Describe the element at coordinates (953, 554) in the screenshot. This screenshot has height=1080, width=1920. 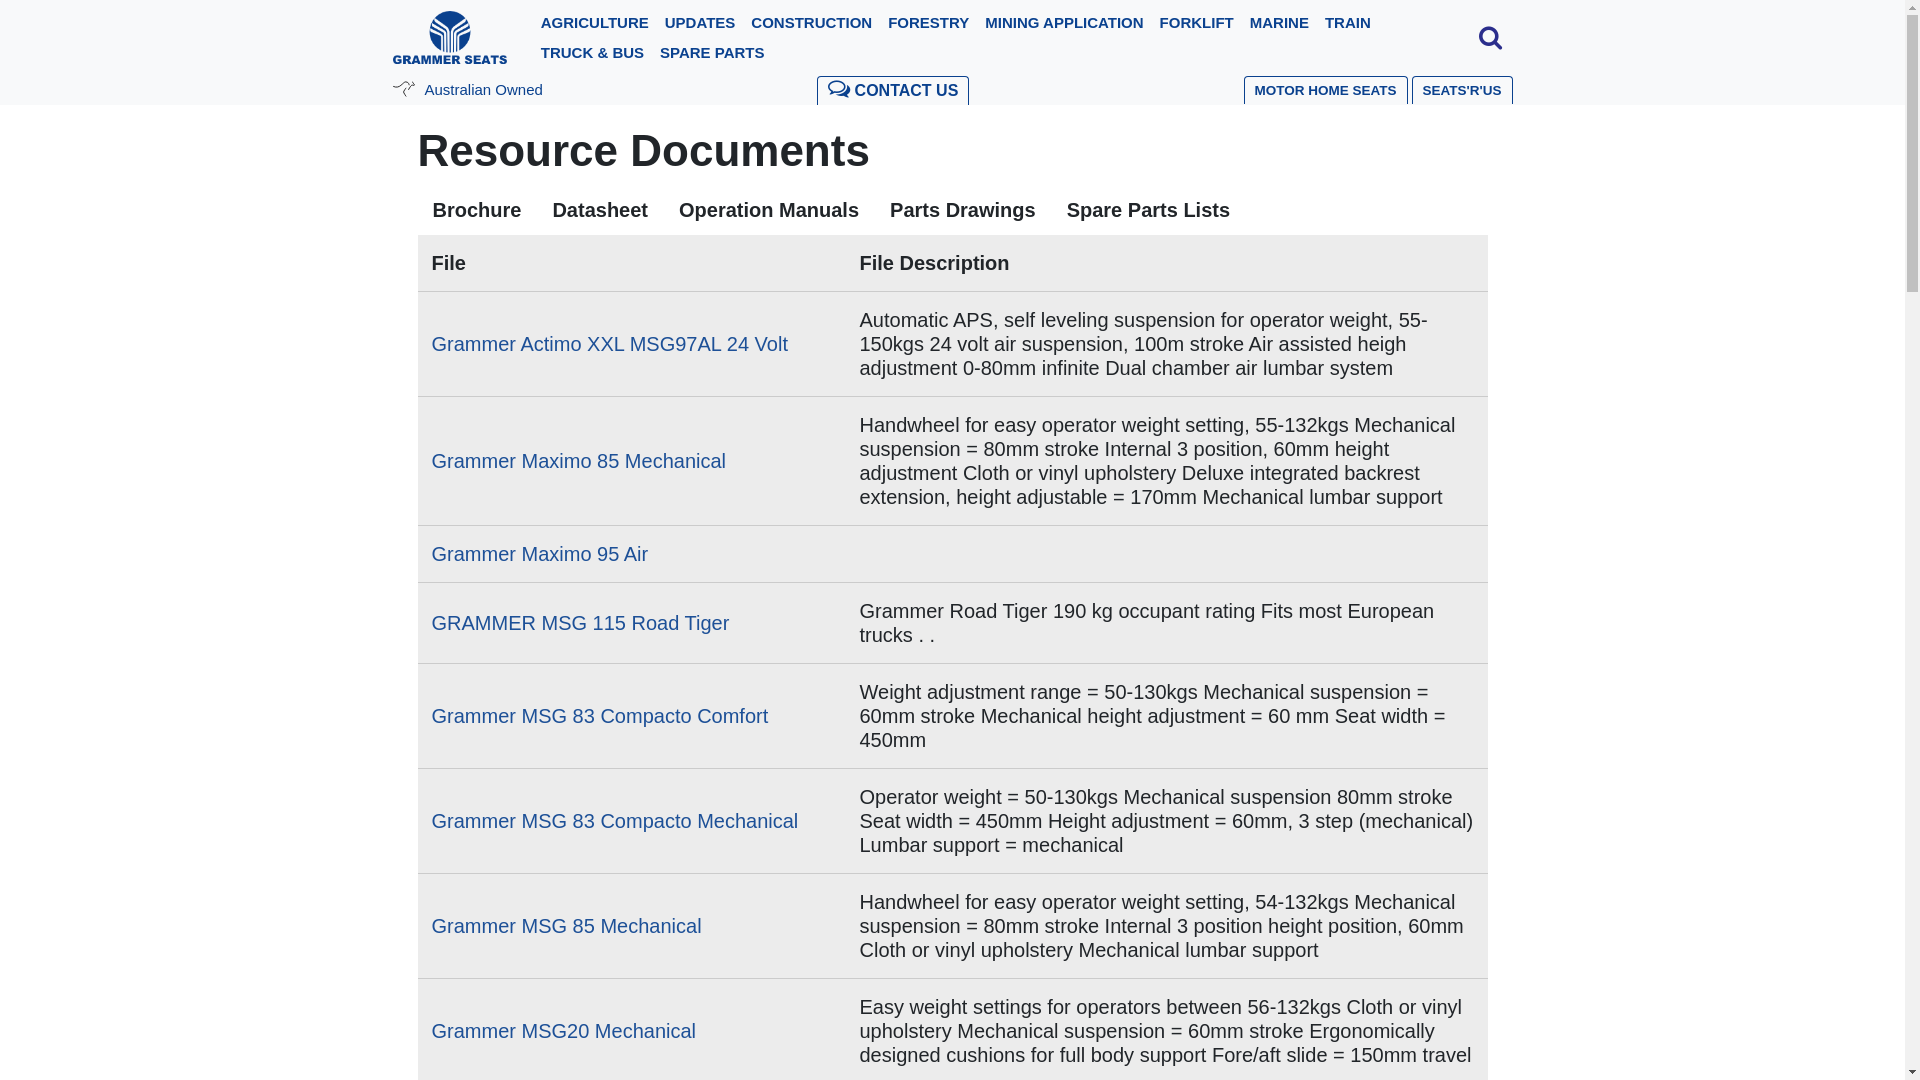
I see `Grammer Maximo 95 Air` at that location.